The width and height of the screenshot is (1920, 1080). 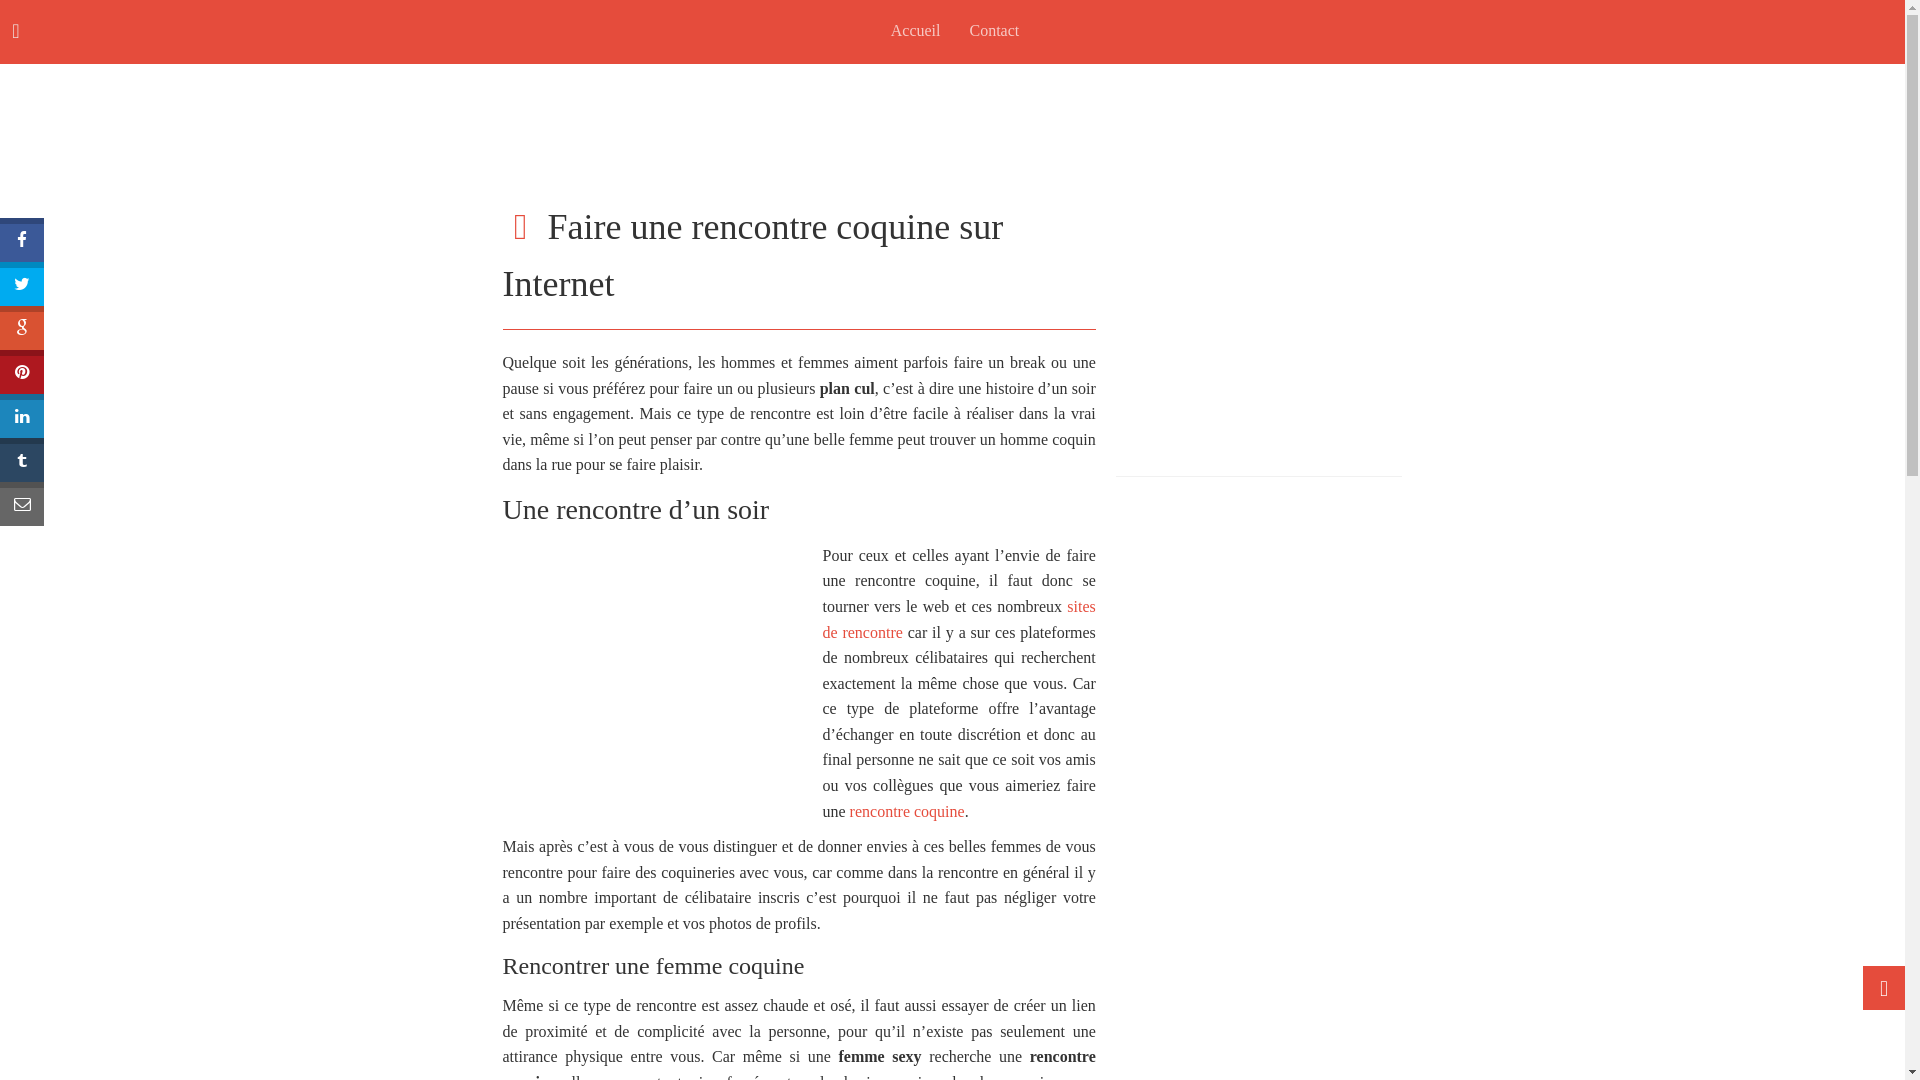 I want to click on Contact, so click(x=992, y=32).